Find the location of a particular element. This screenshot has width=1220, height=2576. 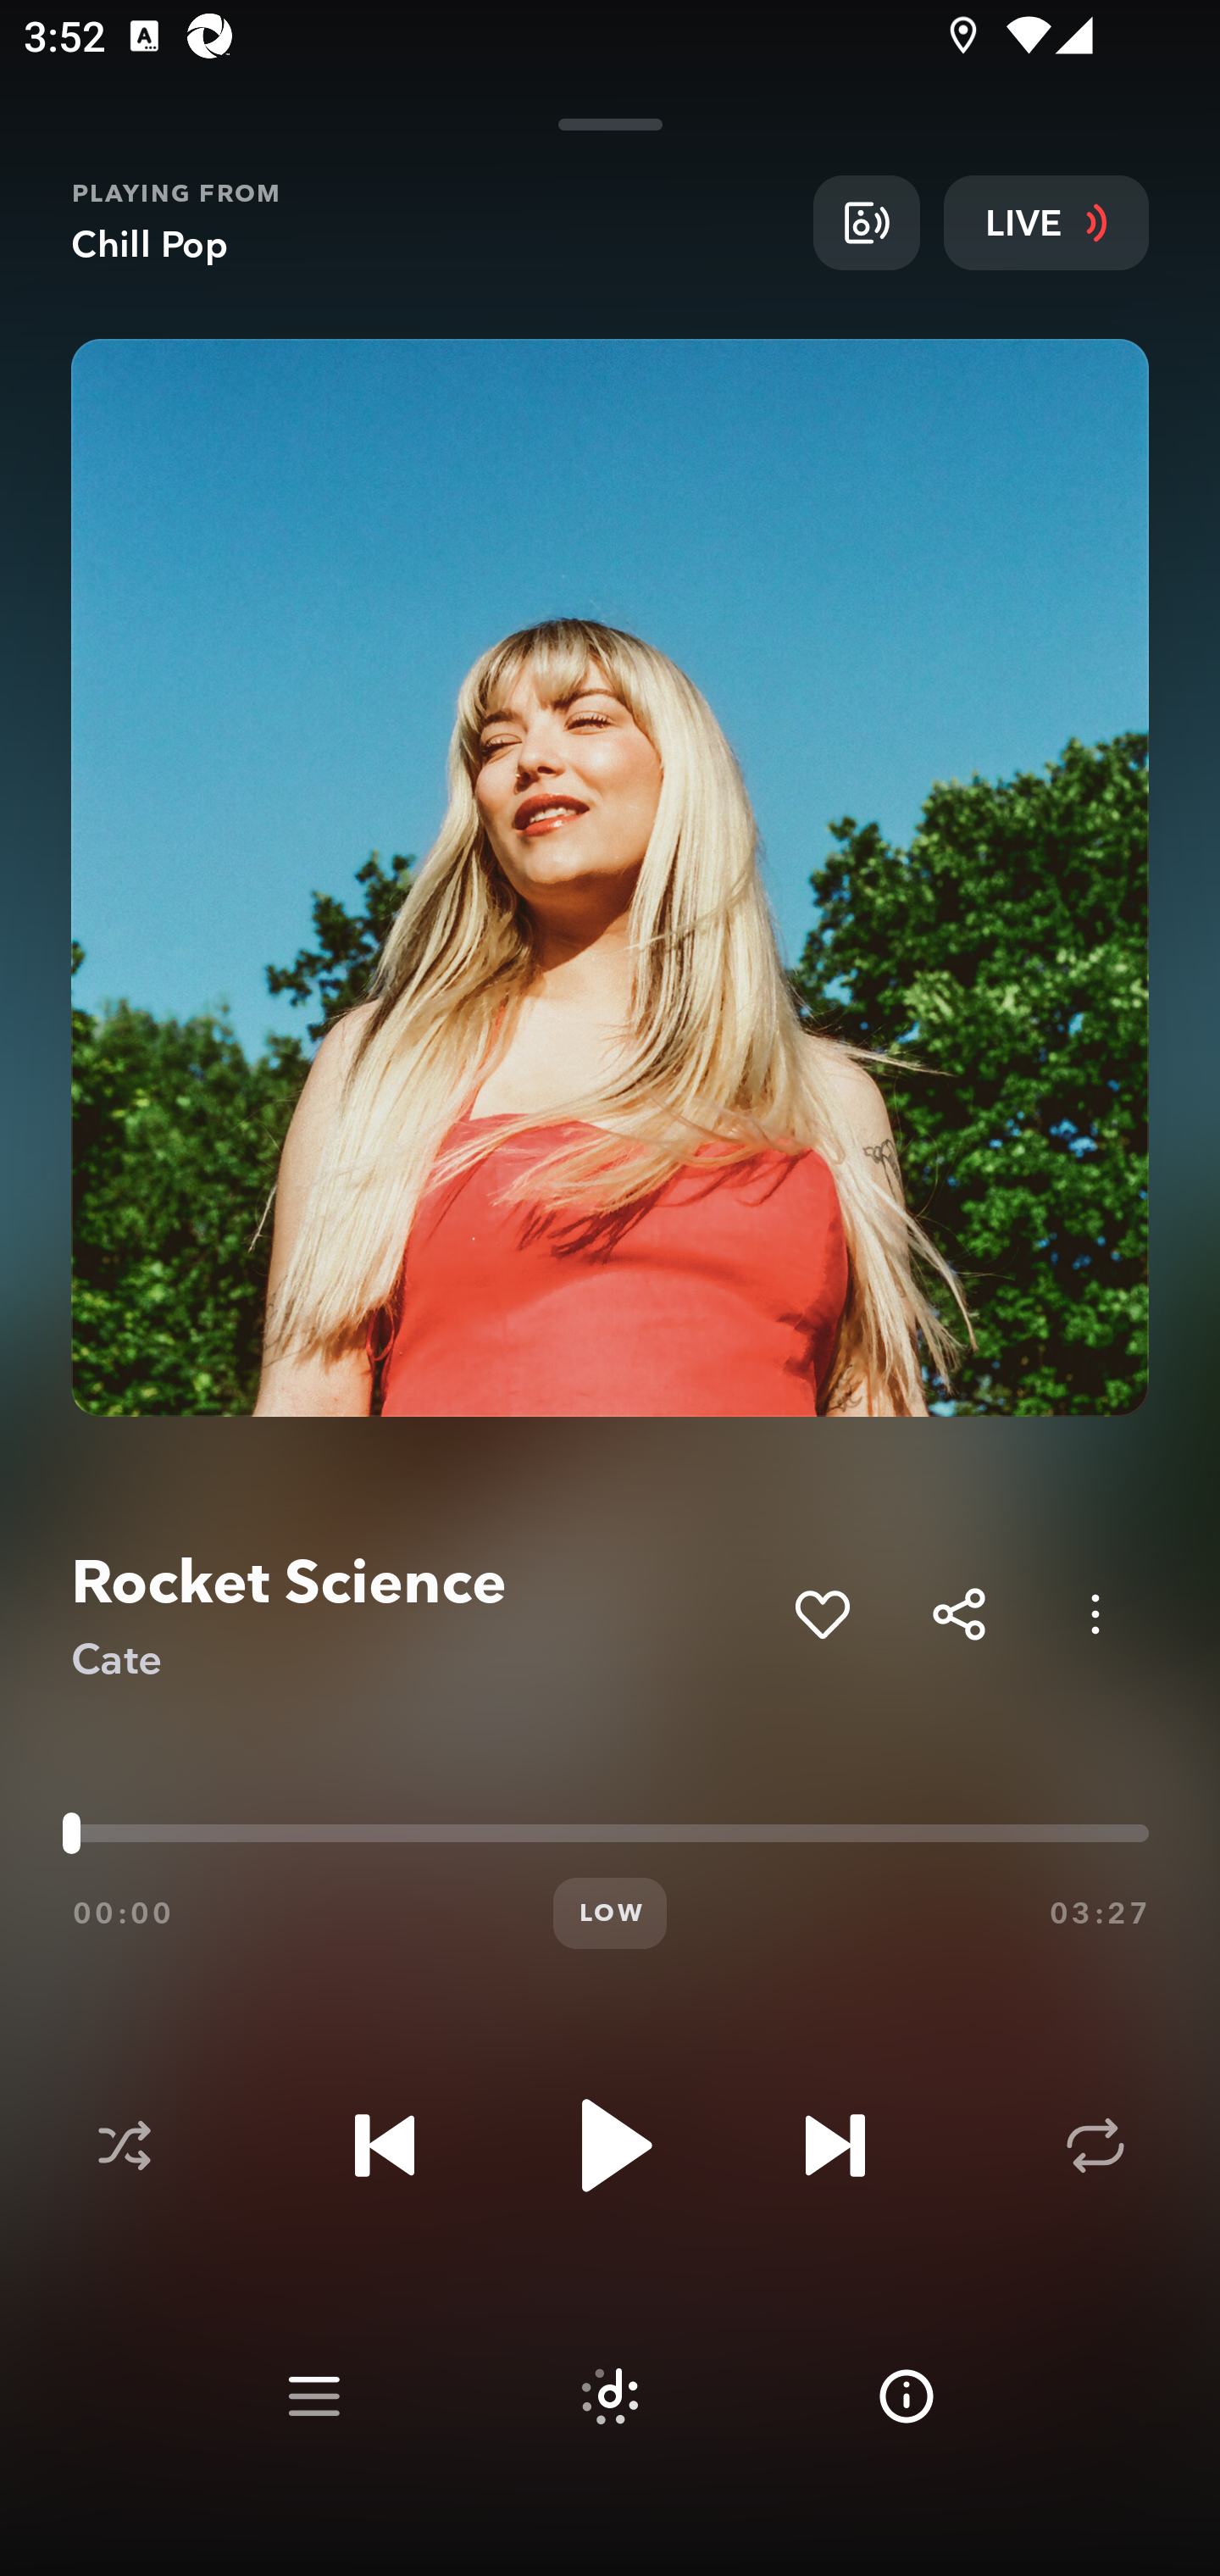

Previous is located at coordinates (385, 2146).